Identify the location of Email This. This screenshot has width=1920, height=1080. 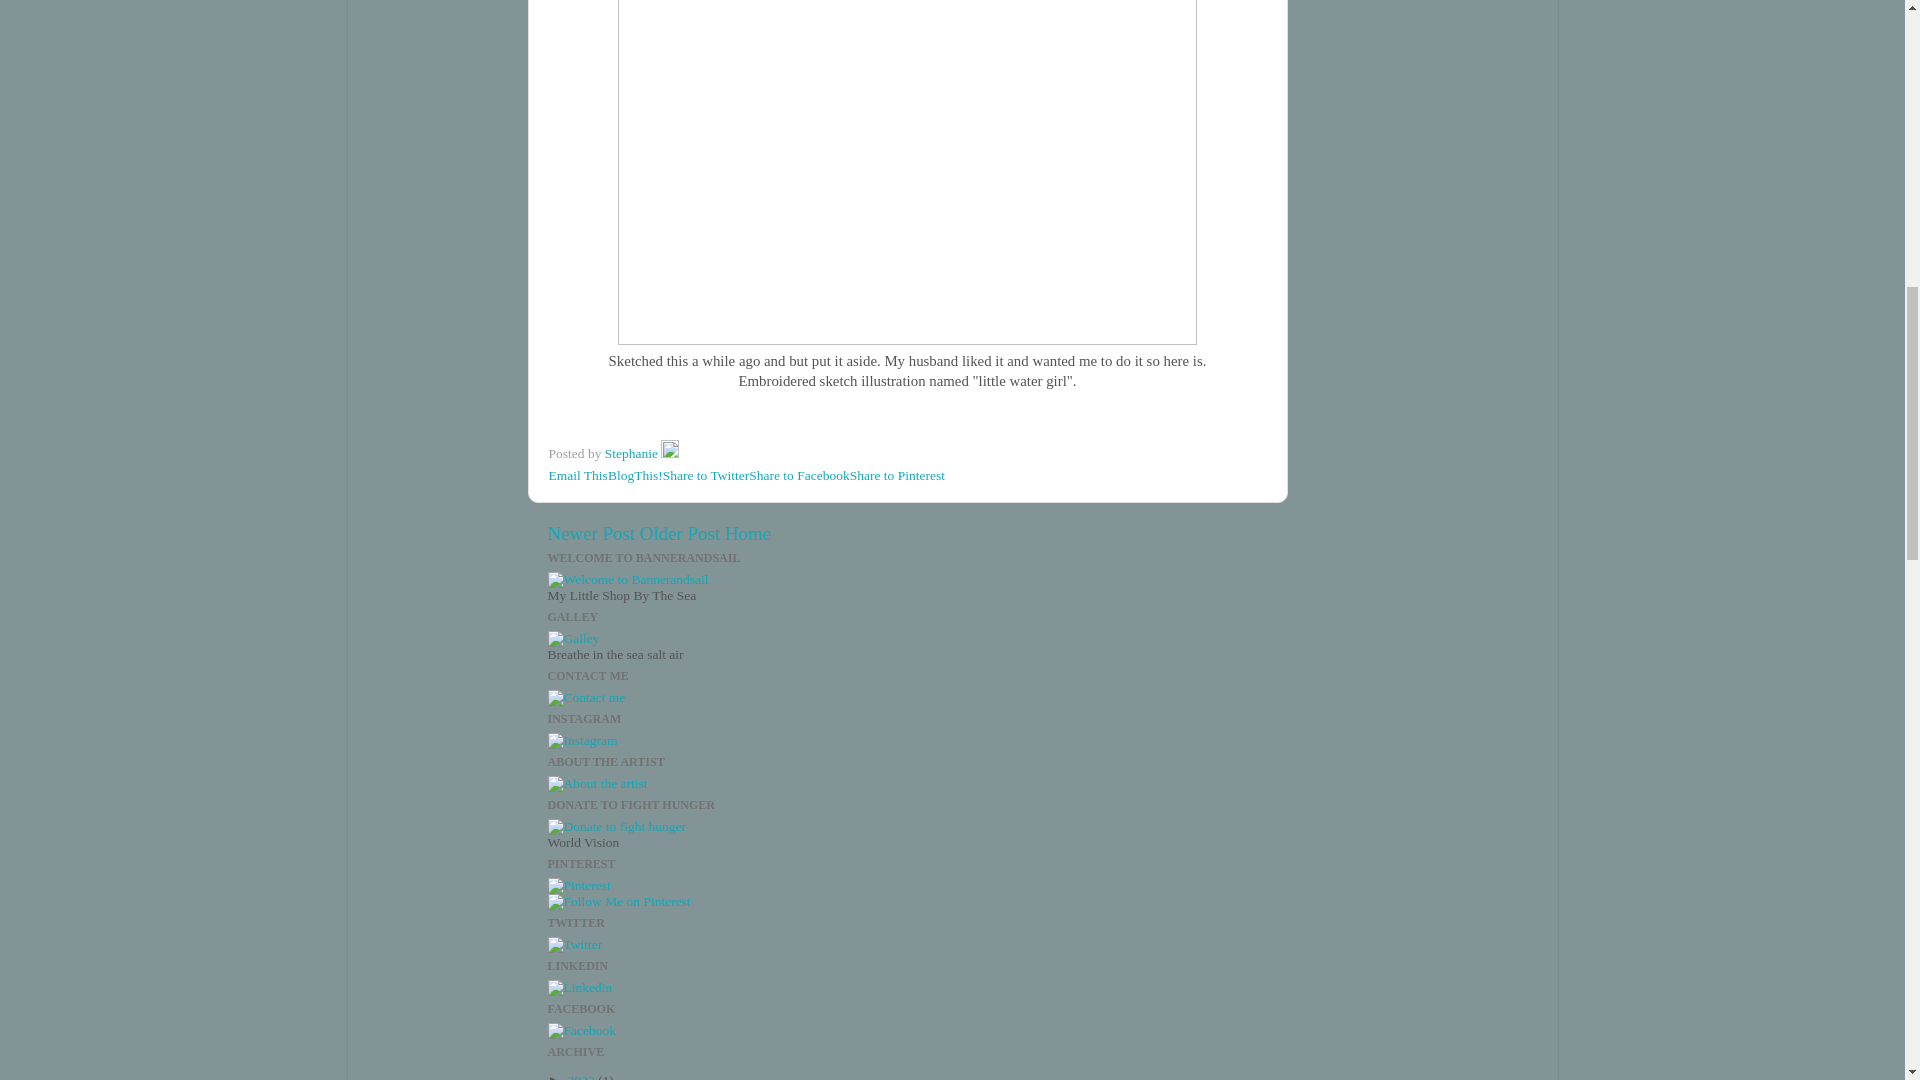
(576, 474).